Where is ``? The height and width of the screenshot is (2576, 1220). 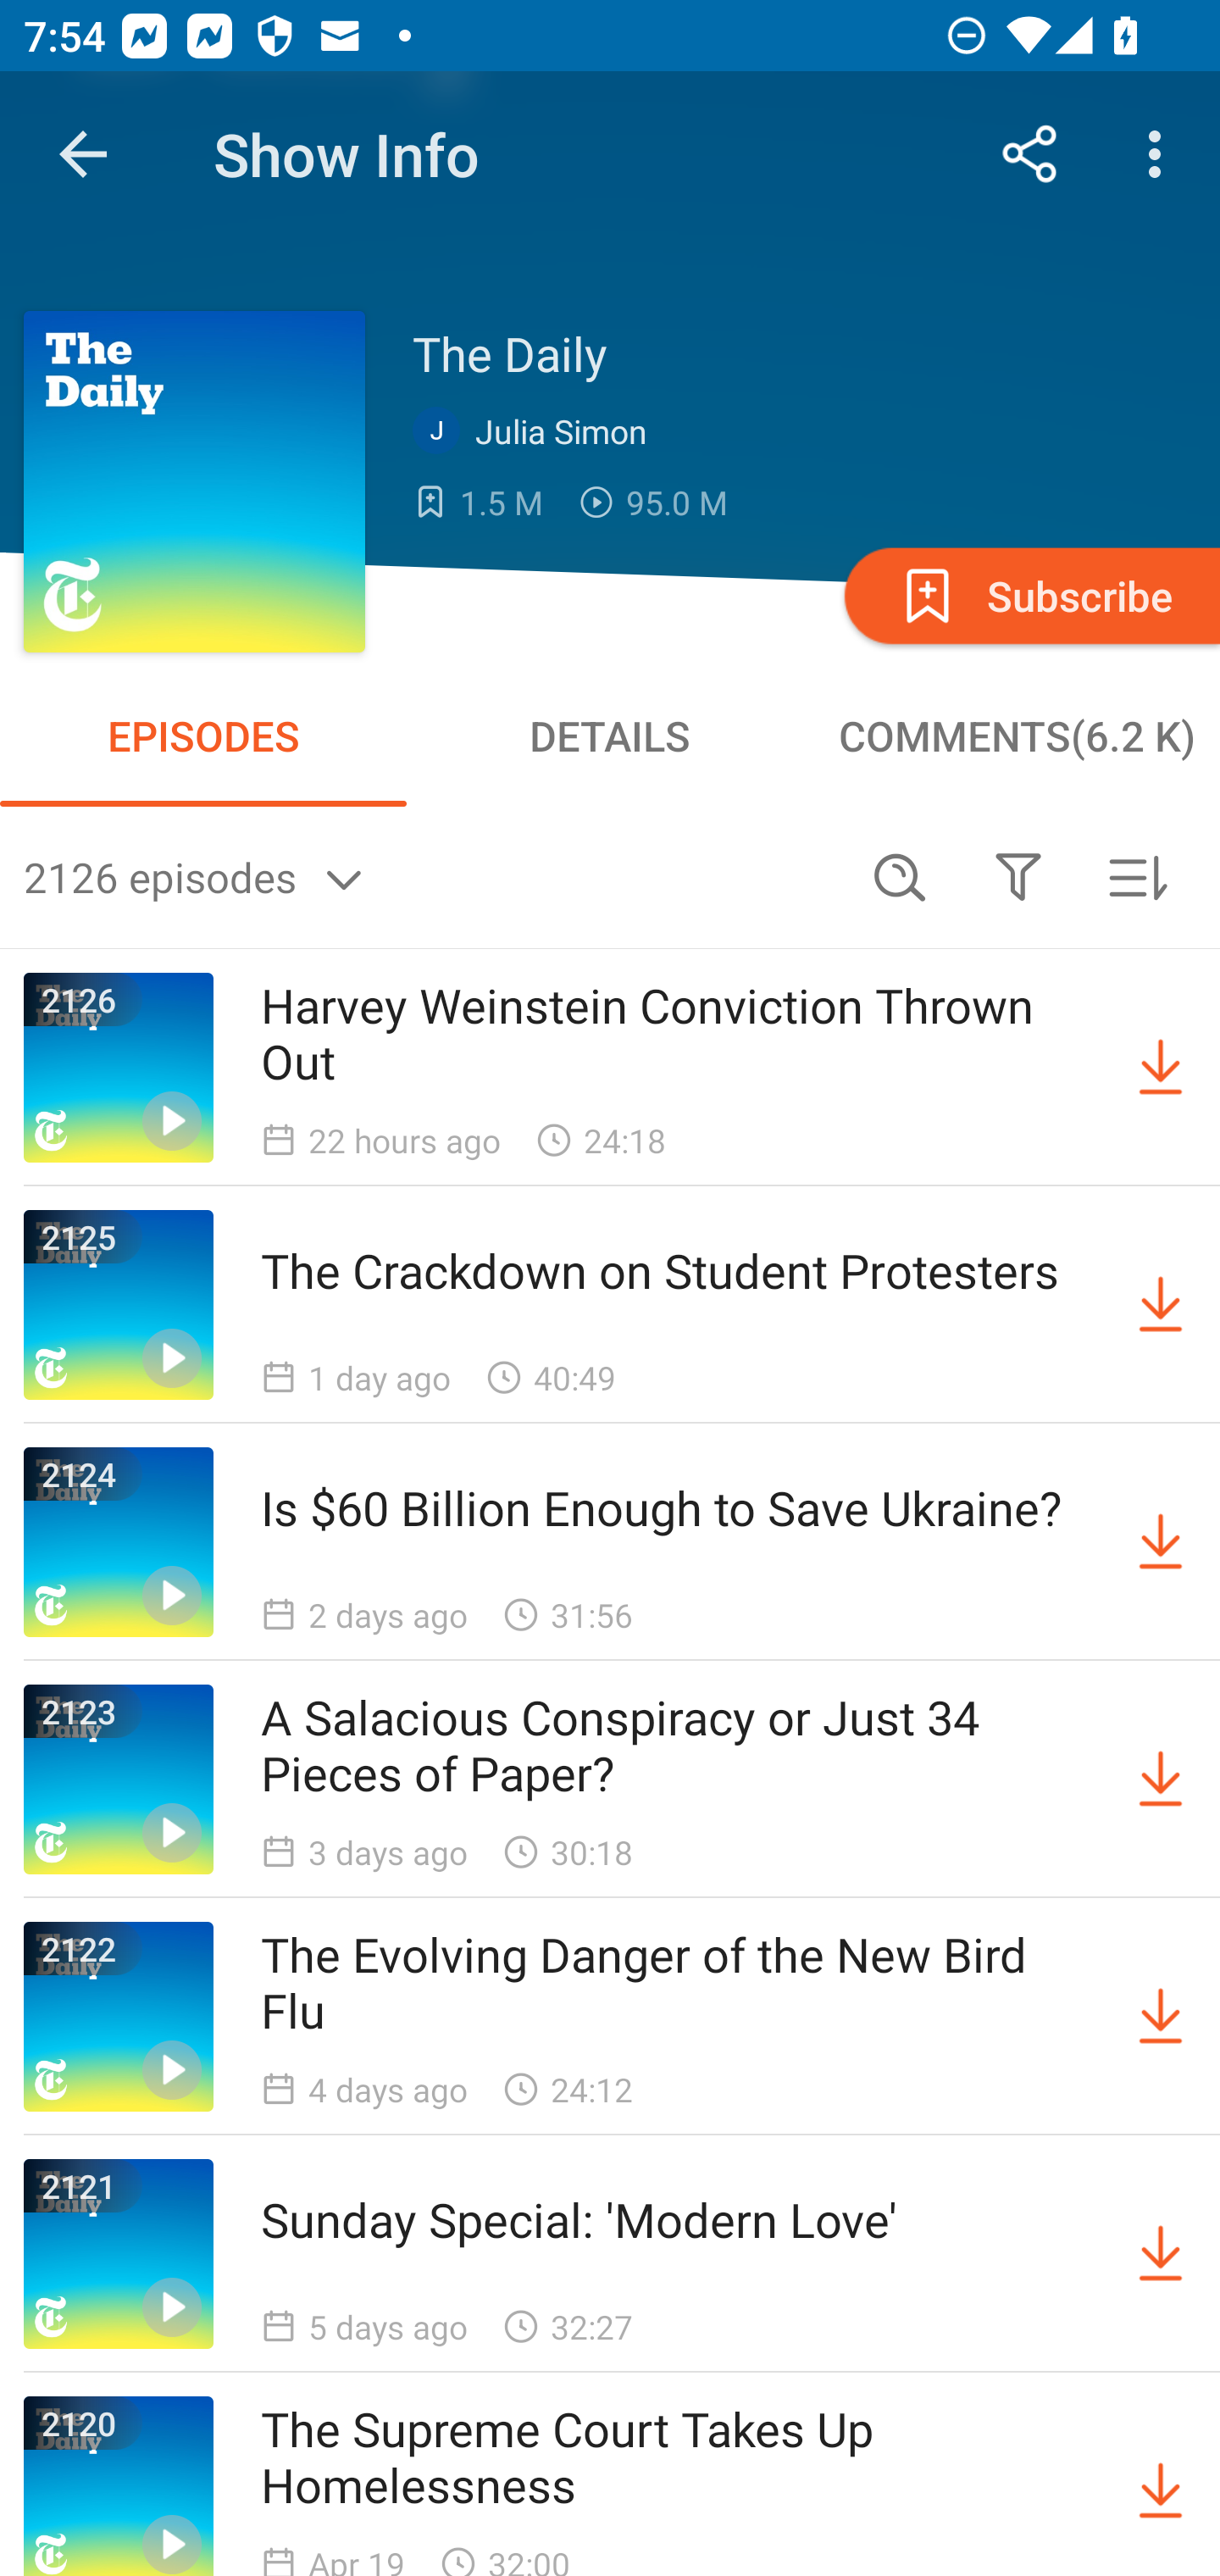  is located at coordinates (1018, 876).